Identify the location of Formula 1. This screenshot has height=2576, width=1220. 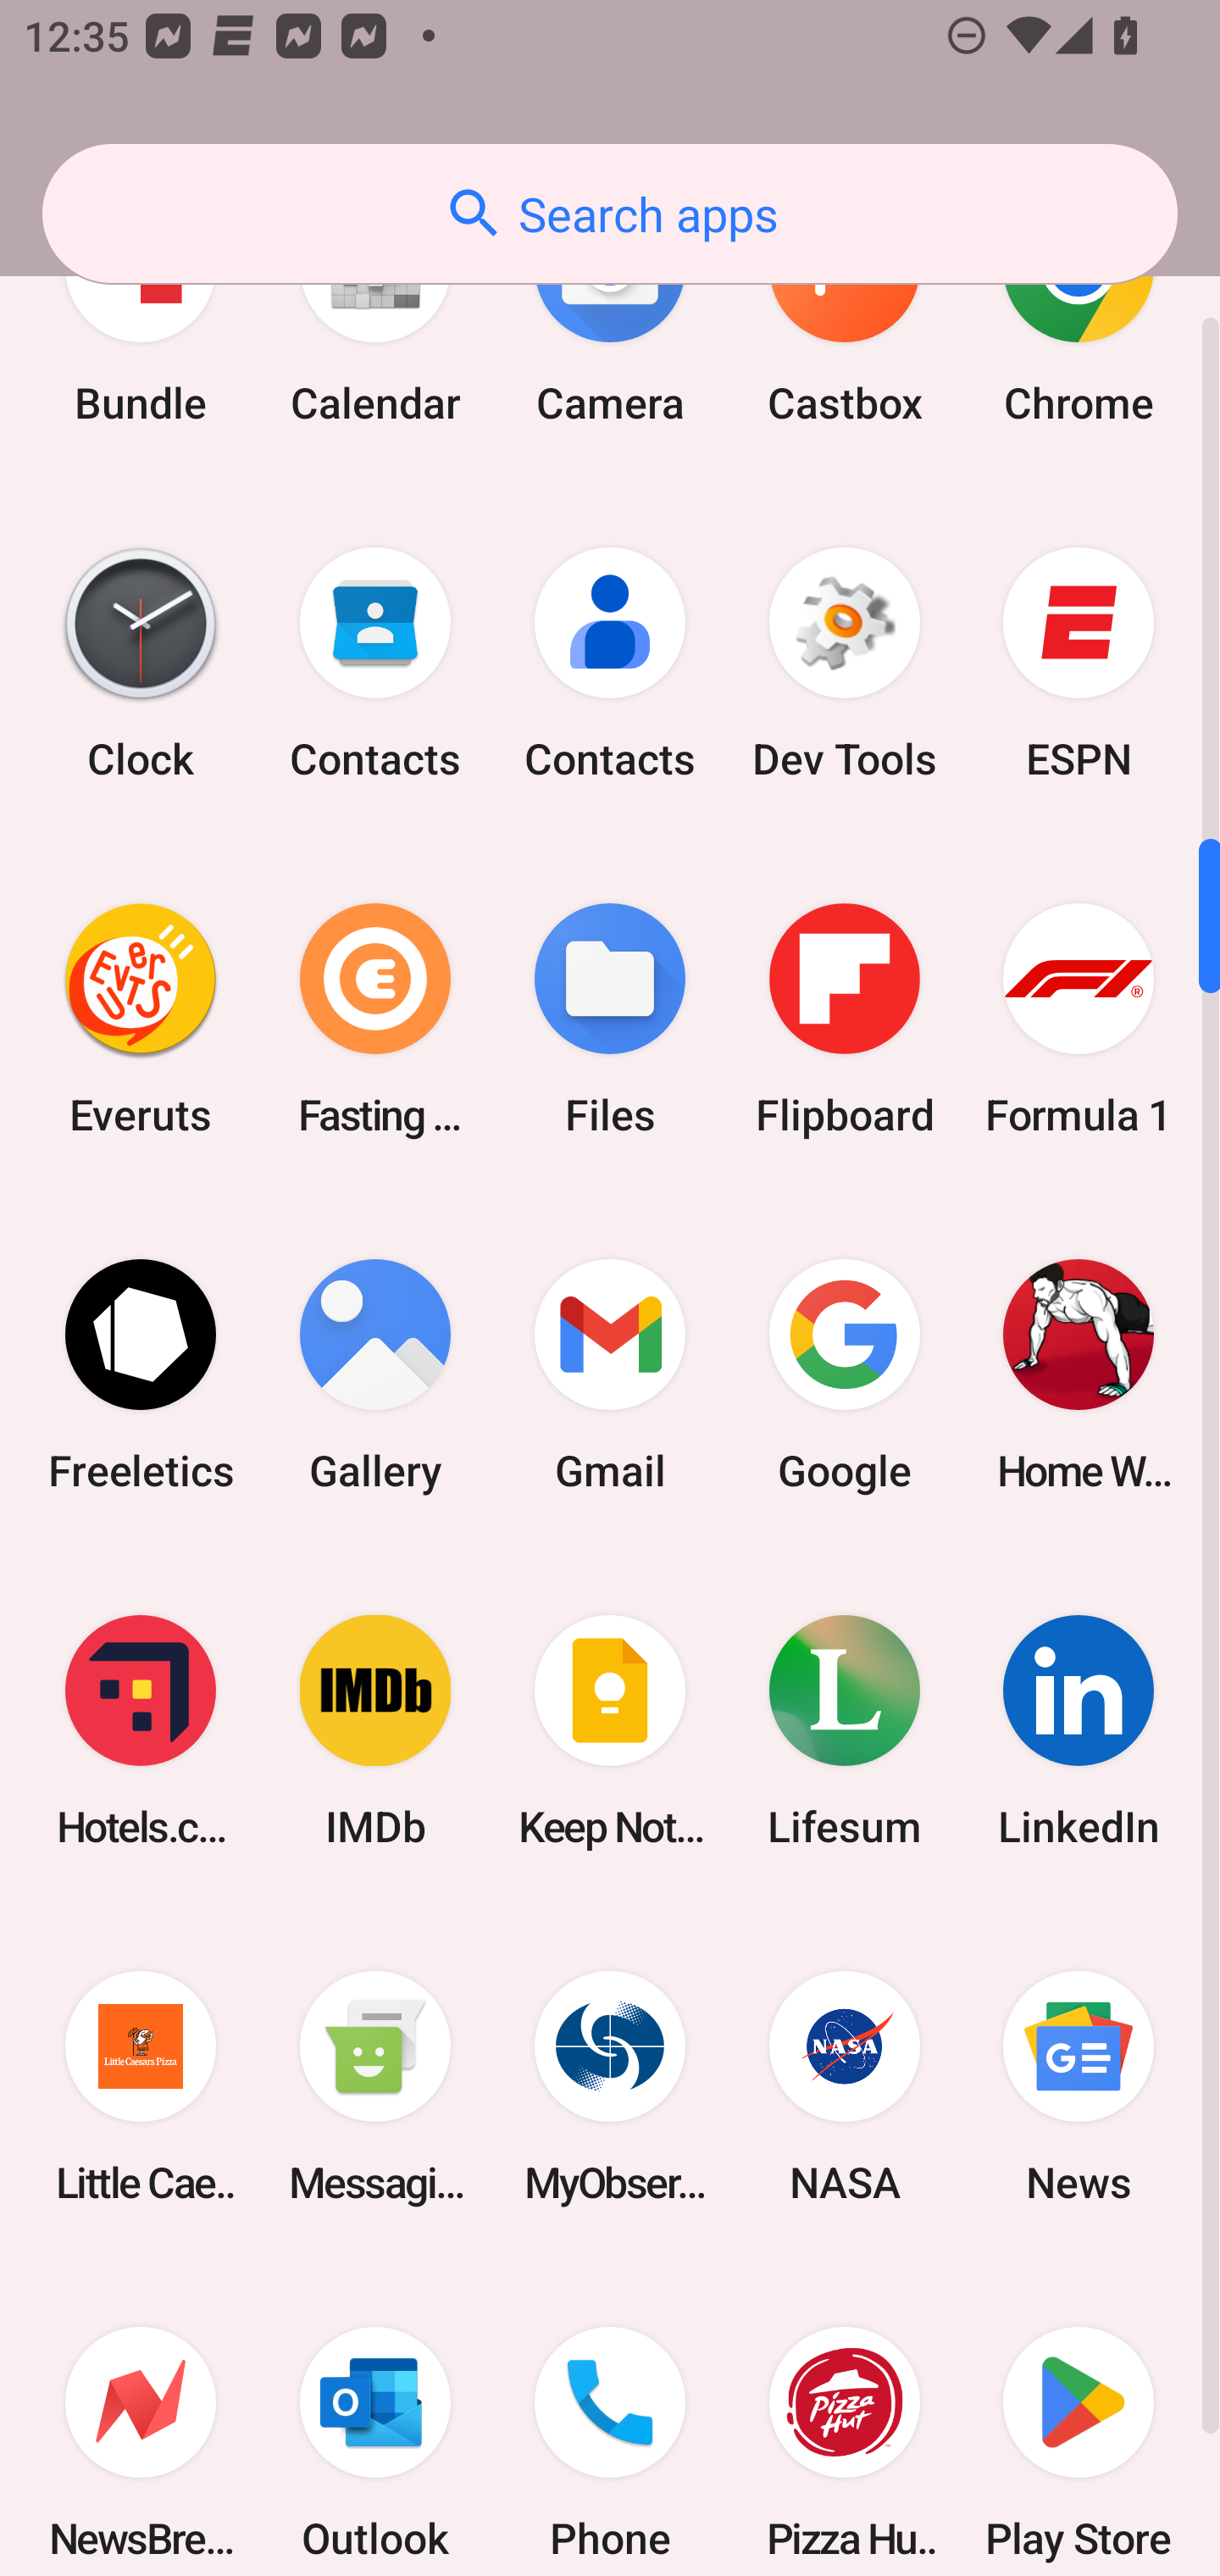
(1079, 1020).